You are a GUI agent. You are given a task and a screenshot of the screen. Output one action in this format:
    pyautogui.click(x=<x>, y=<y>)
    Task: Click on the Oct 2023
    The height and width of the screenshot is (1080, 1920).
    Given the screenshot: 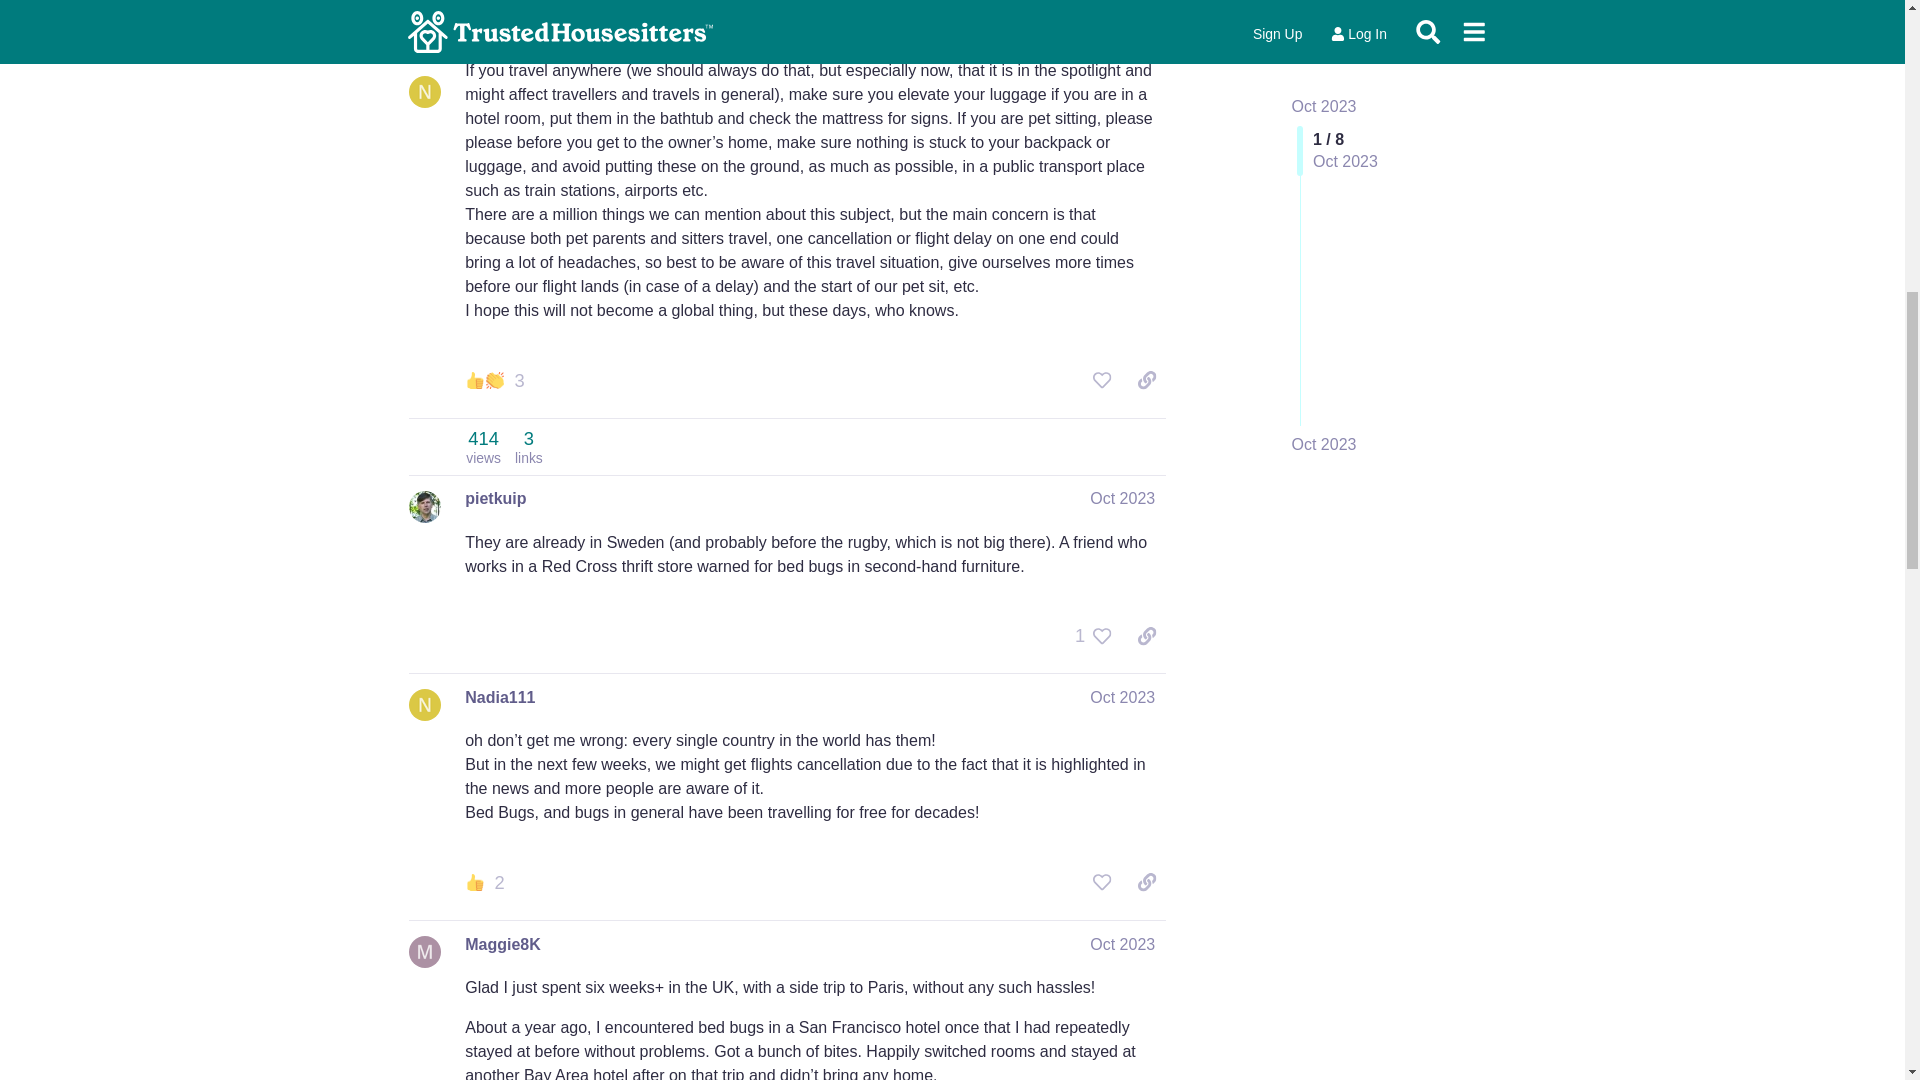 What is the action you would take?
    pyautogui.click(x=1122, y=498)
    